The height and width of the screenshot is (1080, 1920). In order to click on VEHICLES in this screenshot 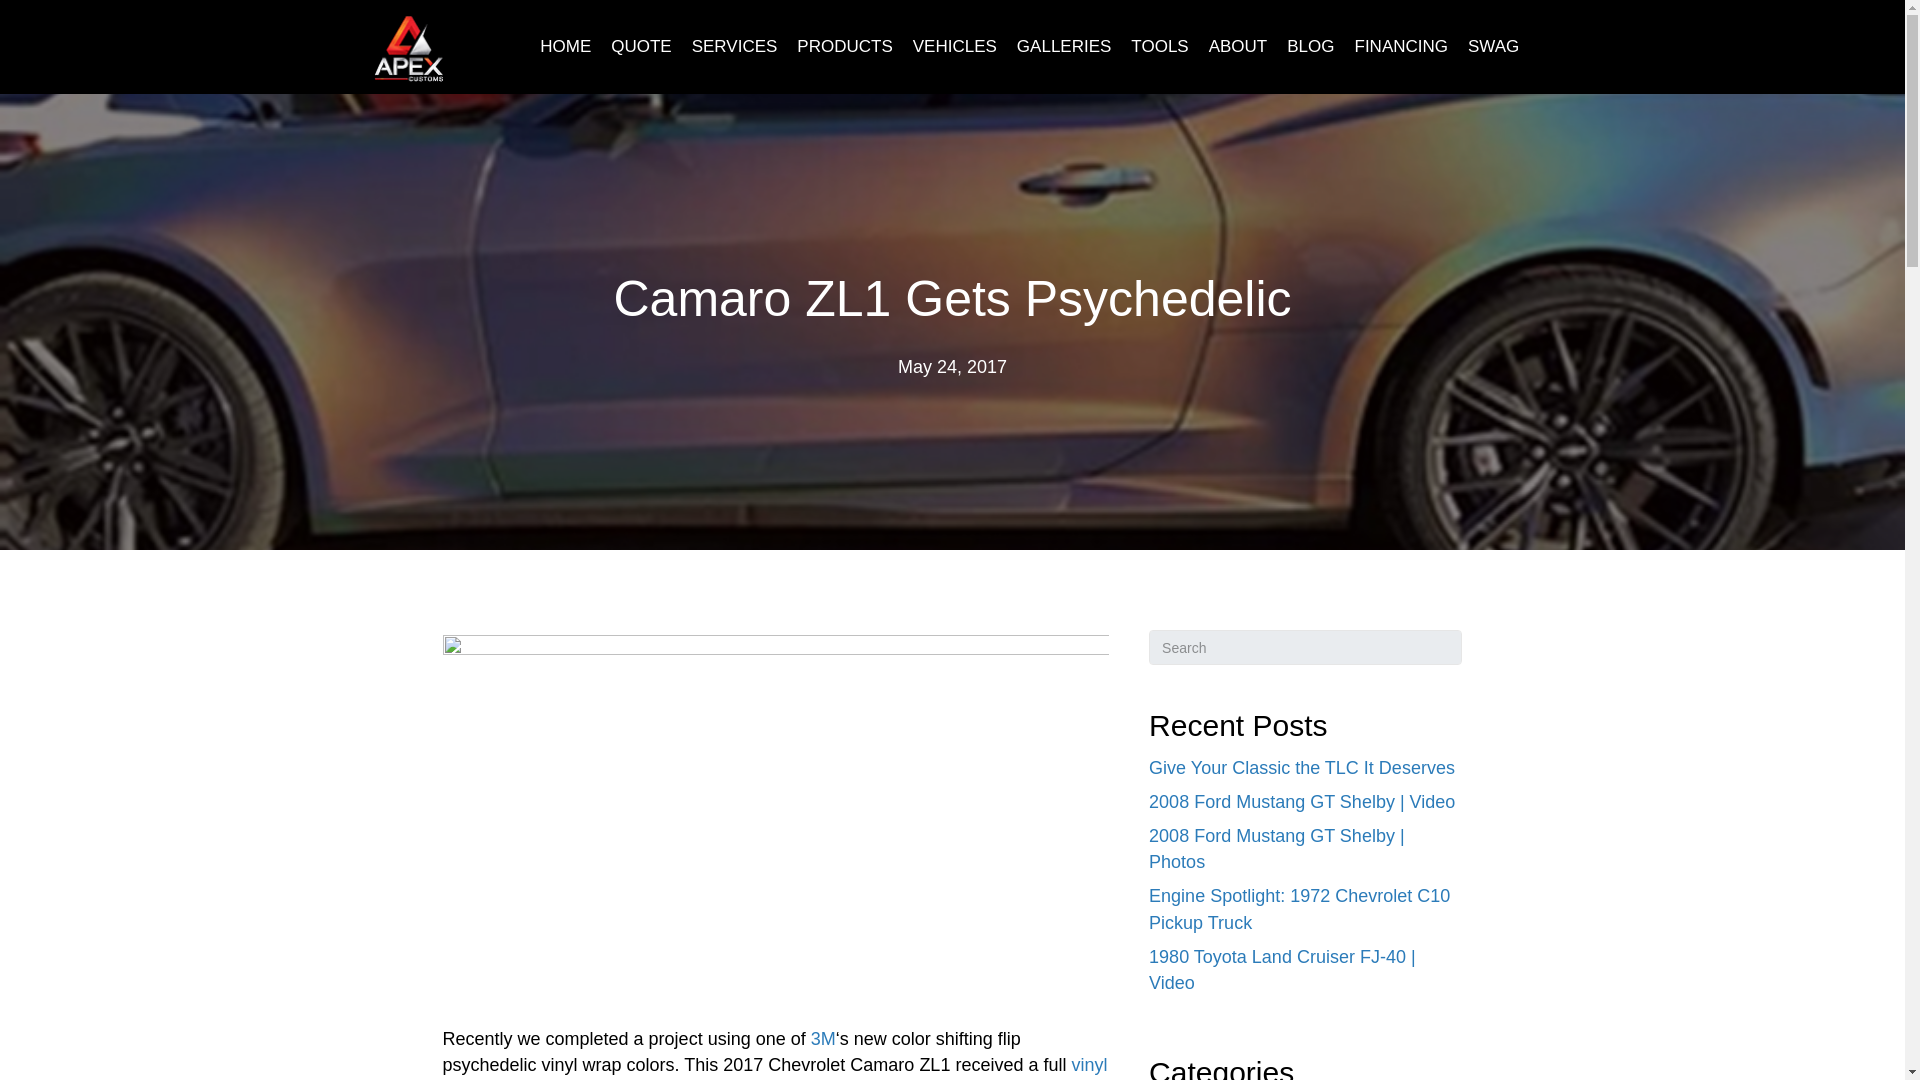, I will do `click(954, 47)`.